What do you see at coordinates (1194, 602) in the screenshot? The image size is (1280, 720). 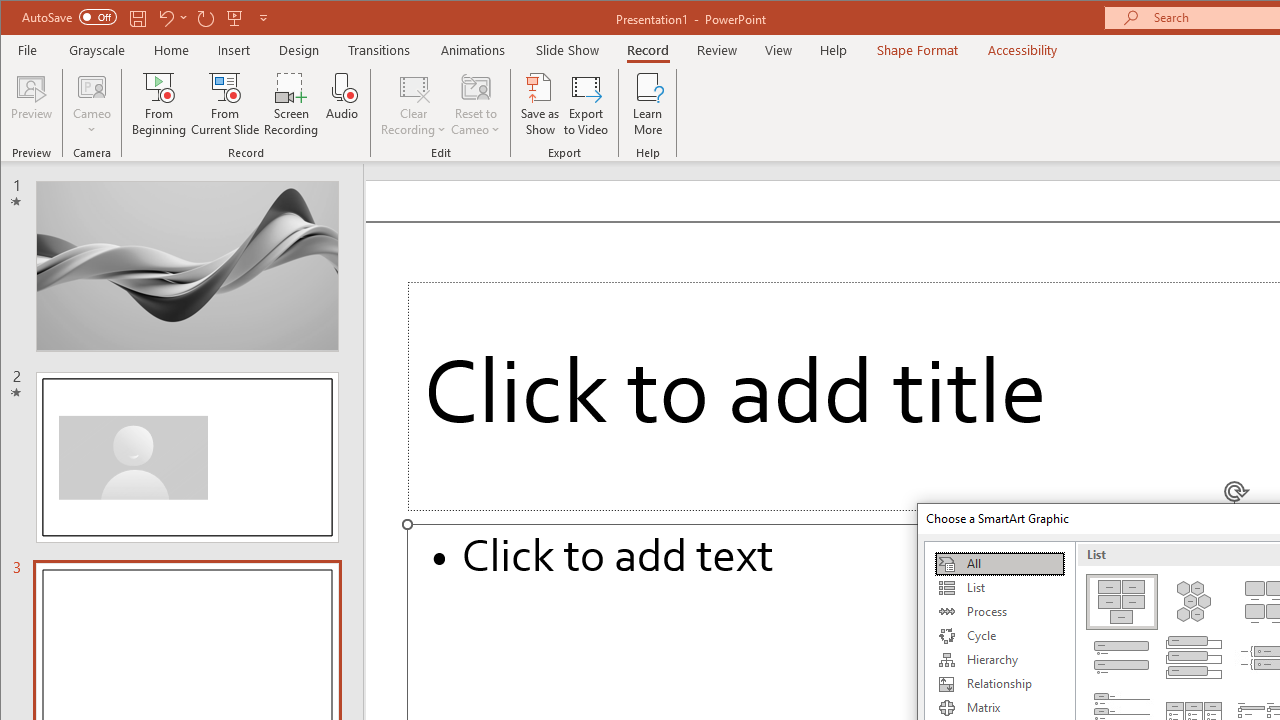 I see `Alternating Hexagons` at bounding box center [1194, 602].